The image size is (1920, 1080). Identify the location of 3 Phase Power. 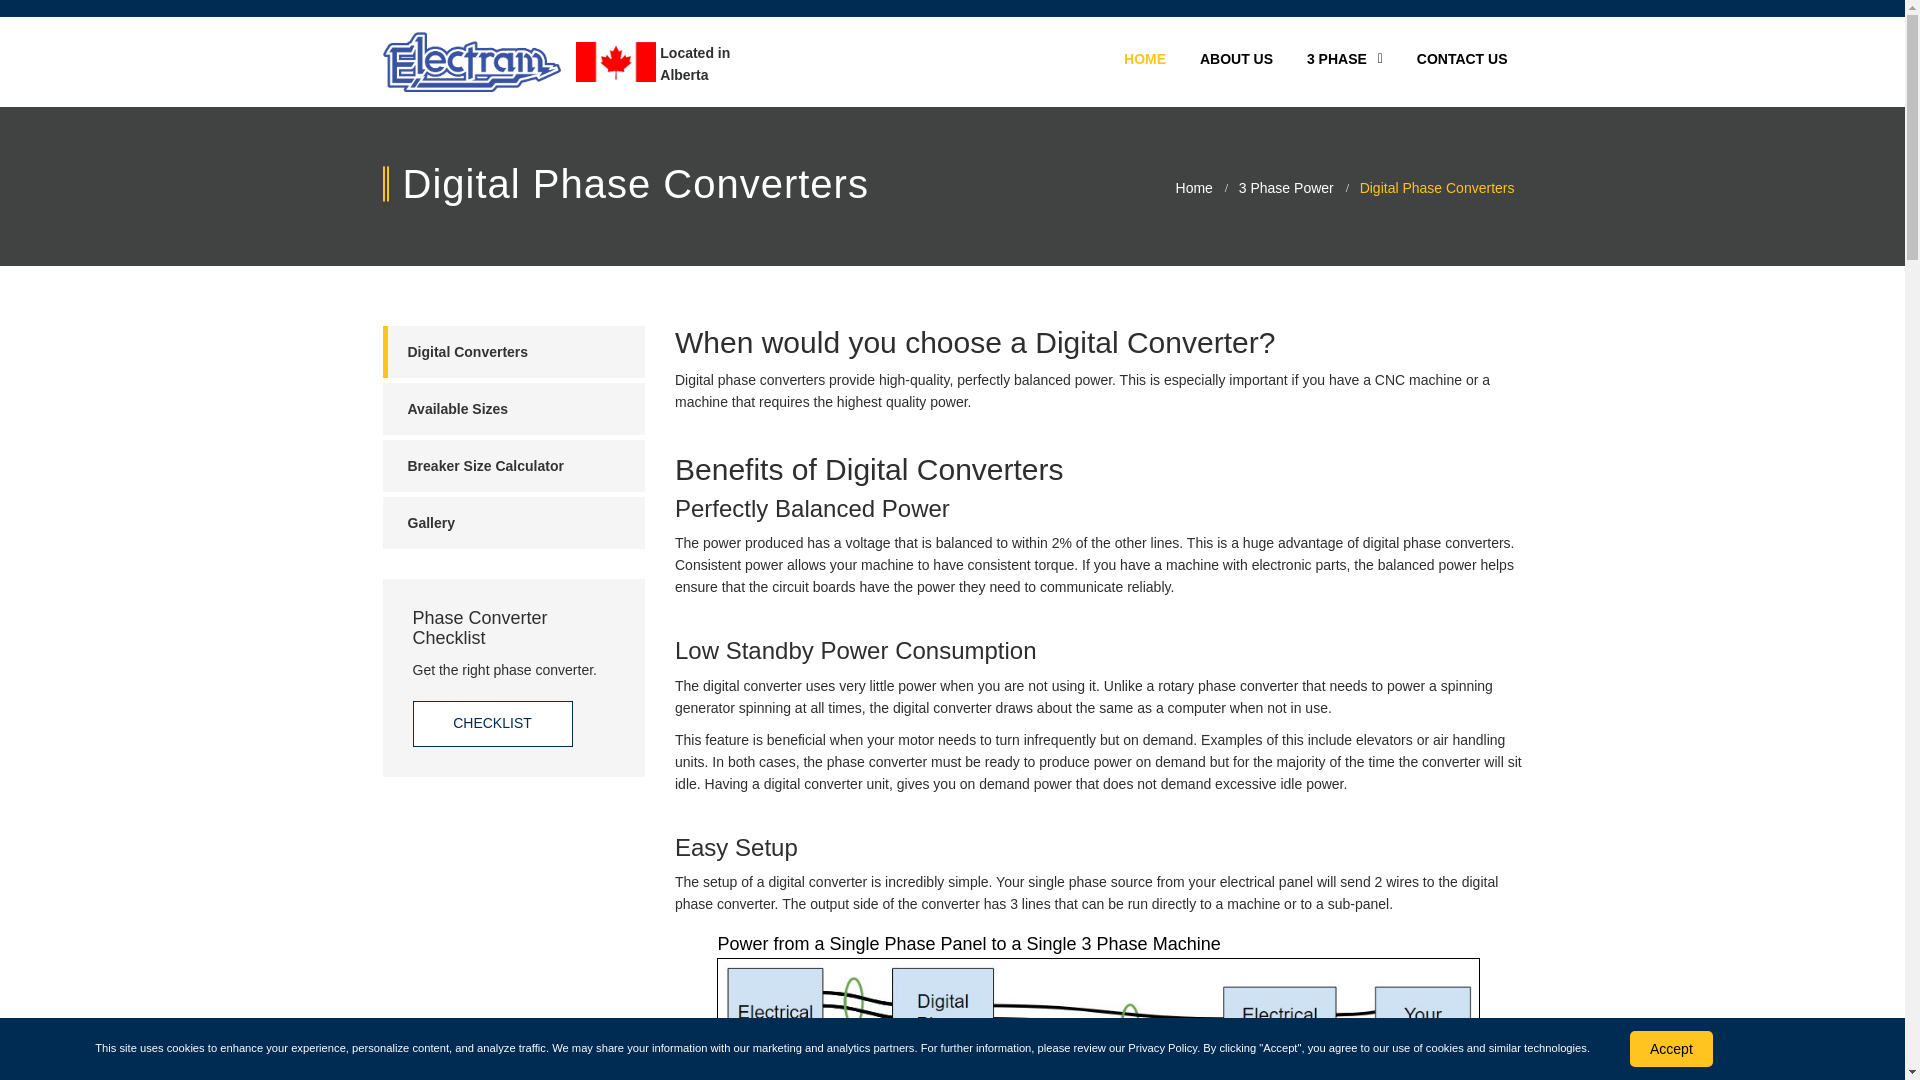
(1286, 188).